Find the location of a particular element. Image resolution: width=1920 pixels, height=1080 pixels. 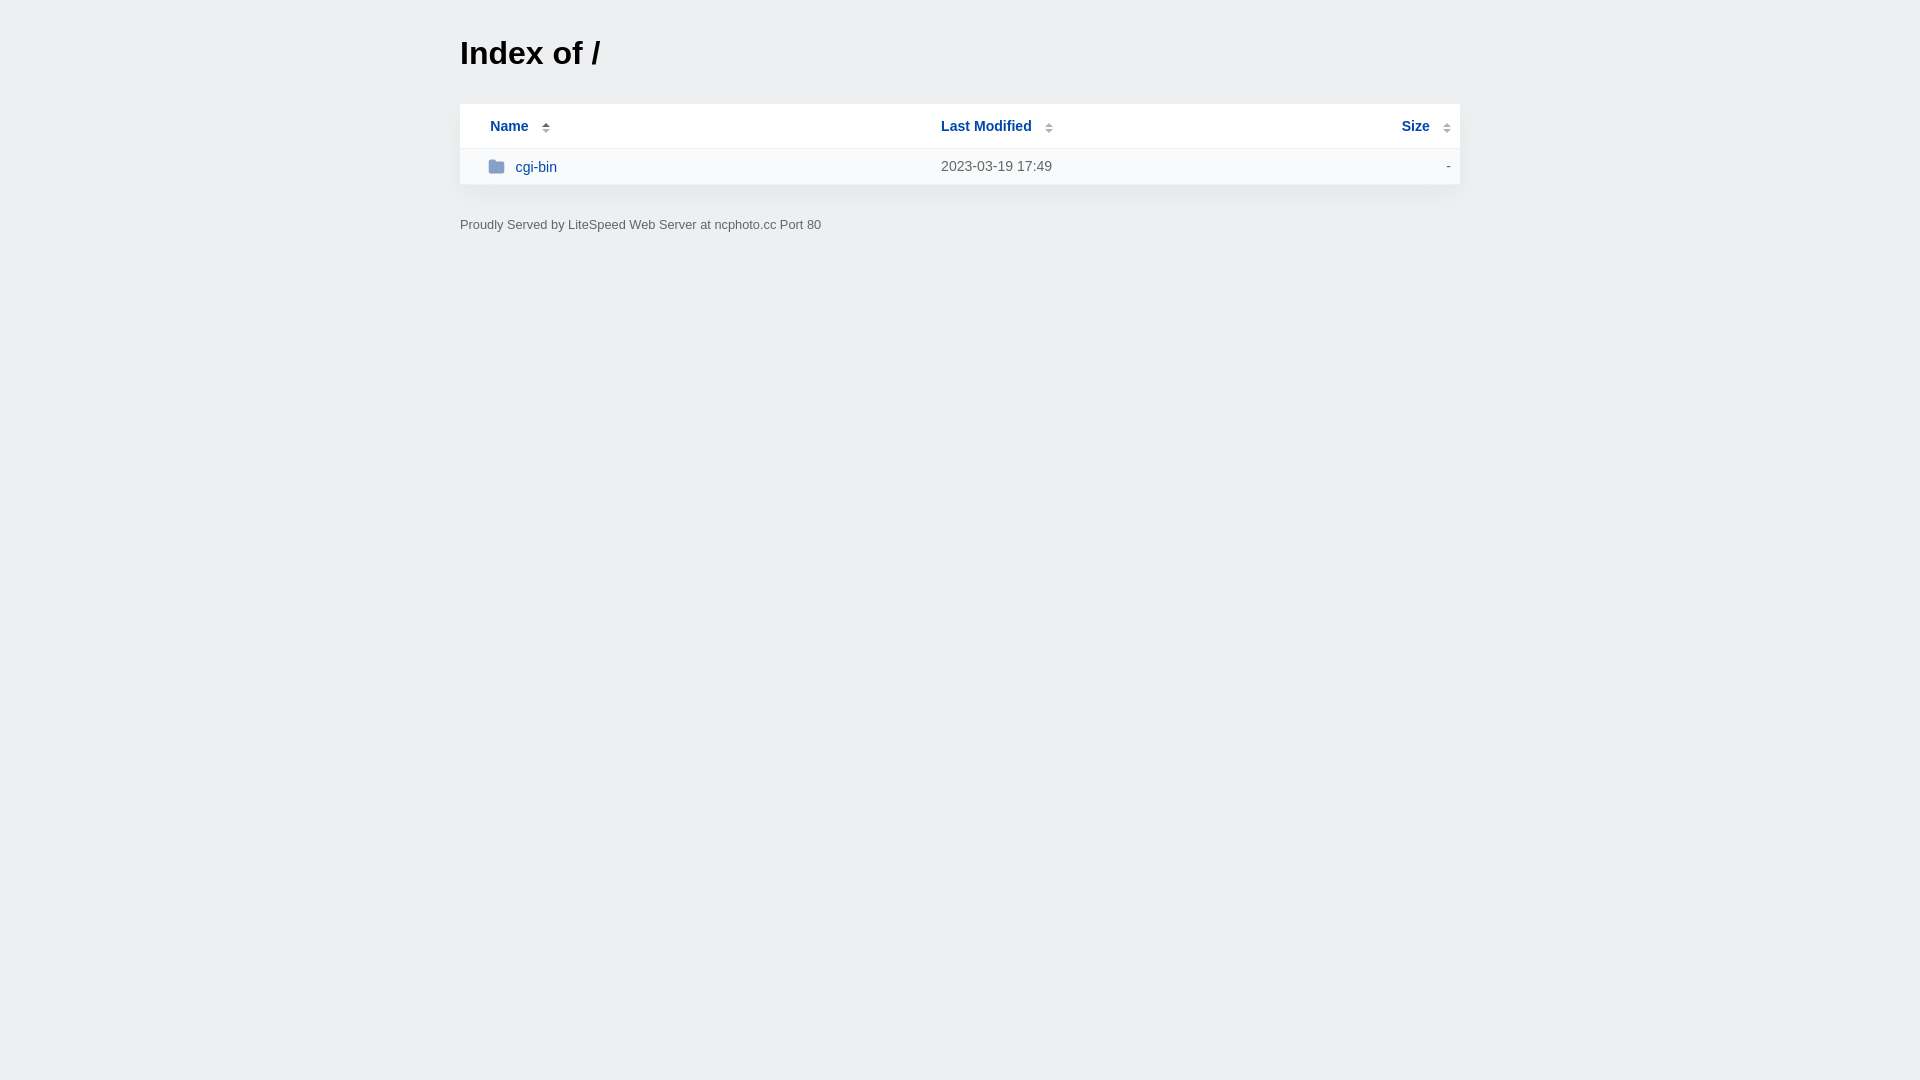

Name is located at coordinates (509, 126).